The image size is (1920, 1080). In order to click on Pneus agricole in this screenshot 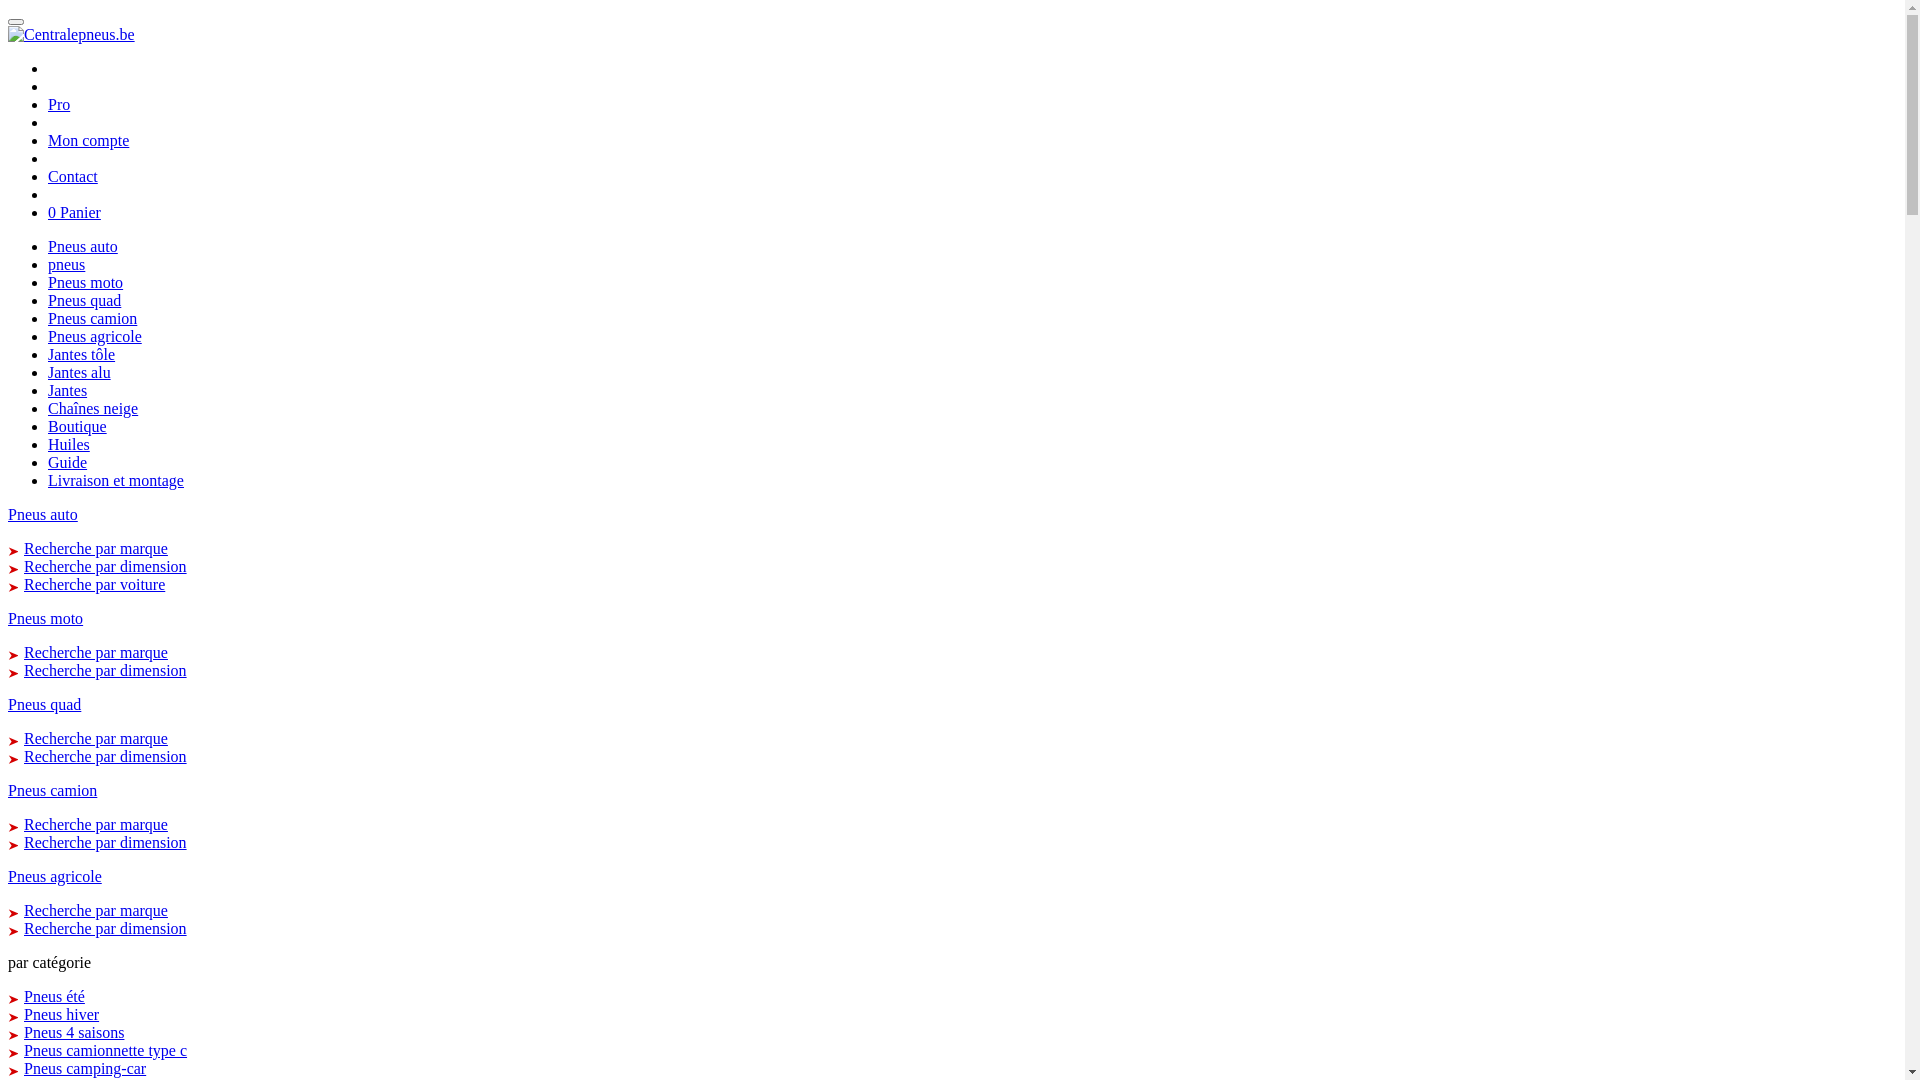, I will do `click(95, 336)`.